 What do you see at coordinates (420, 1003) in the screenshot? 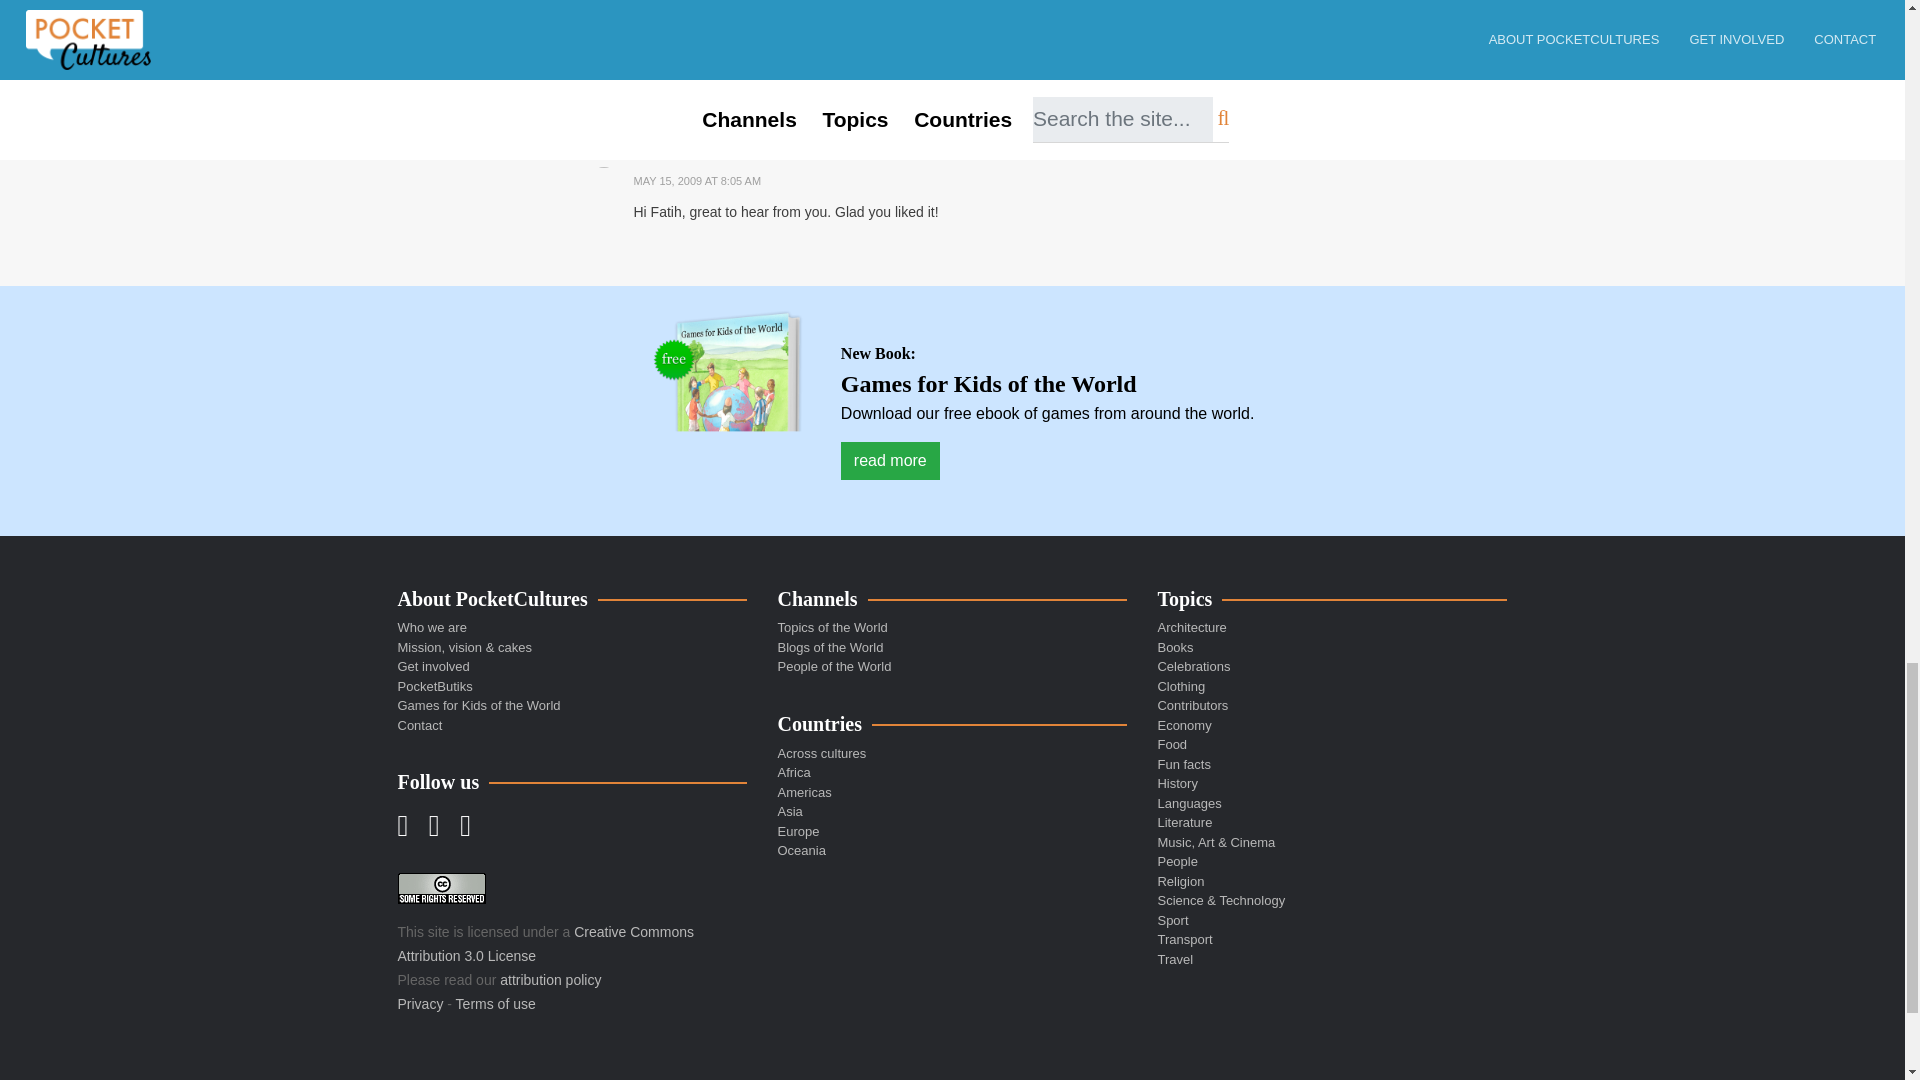
I see `Privacy` at bounding box center [420, 1003].